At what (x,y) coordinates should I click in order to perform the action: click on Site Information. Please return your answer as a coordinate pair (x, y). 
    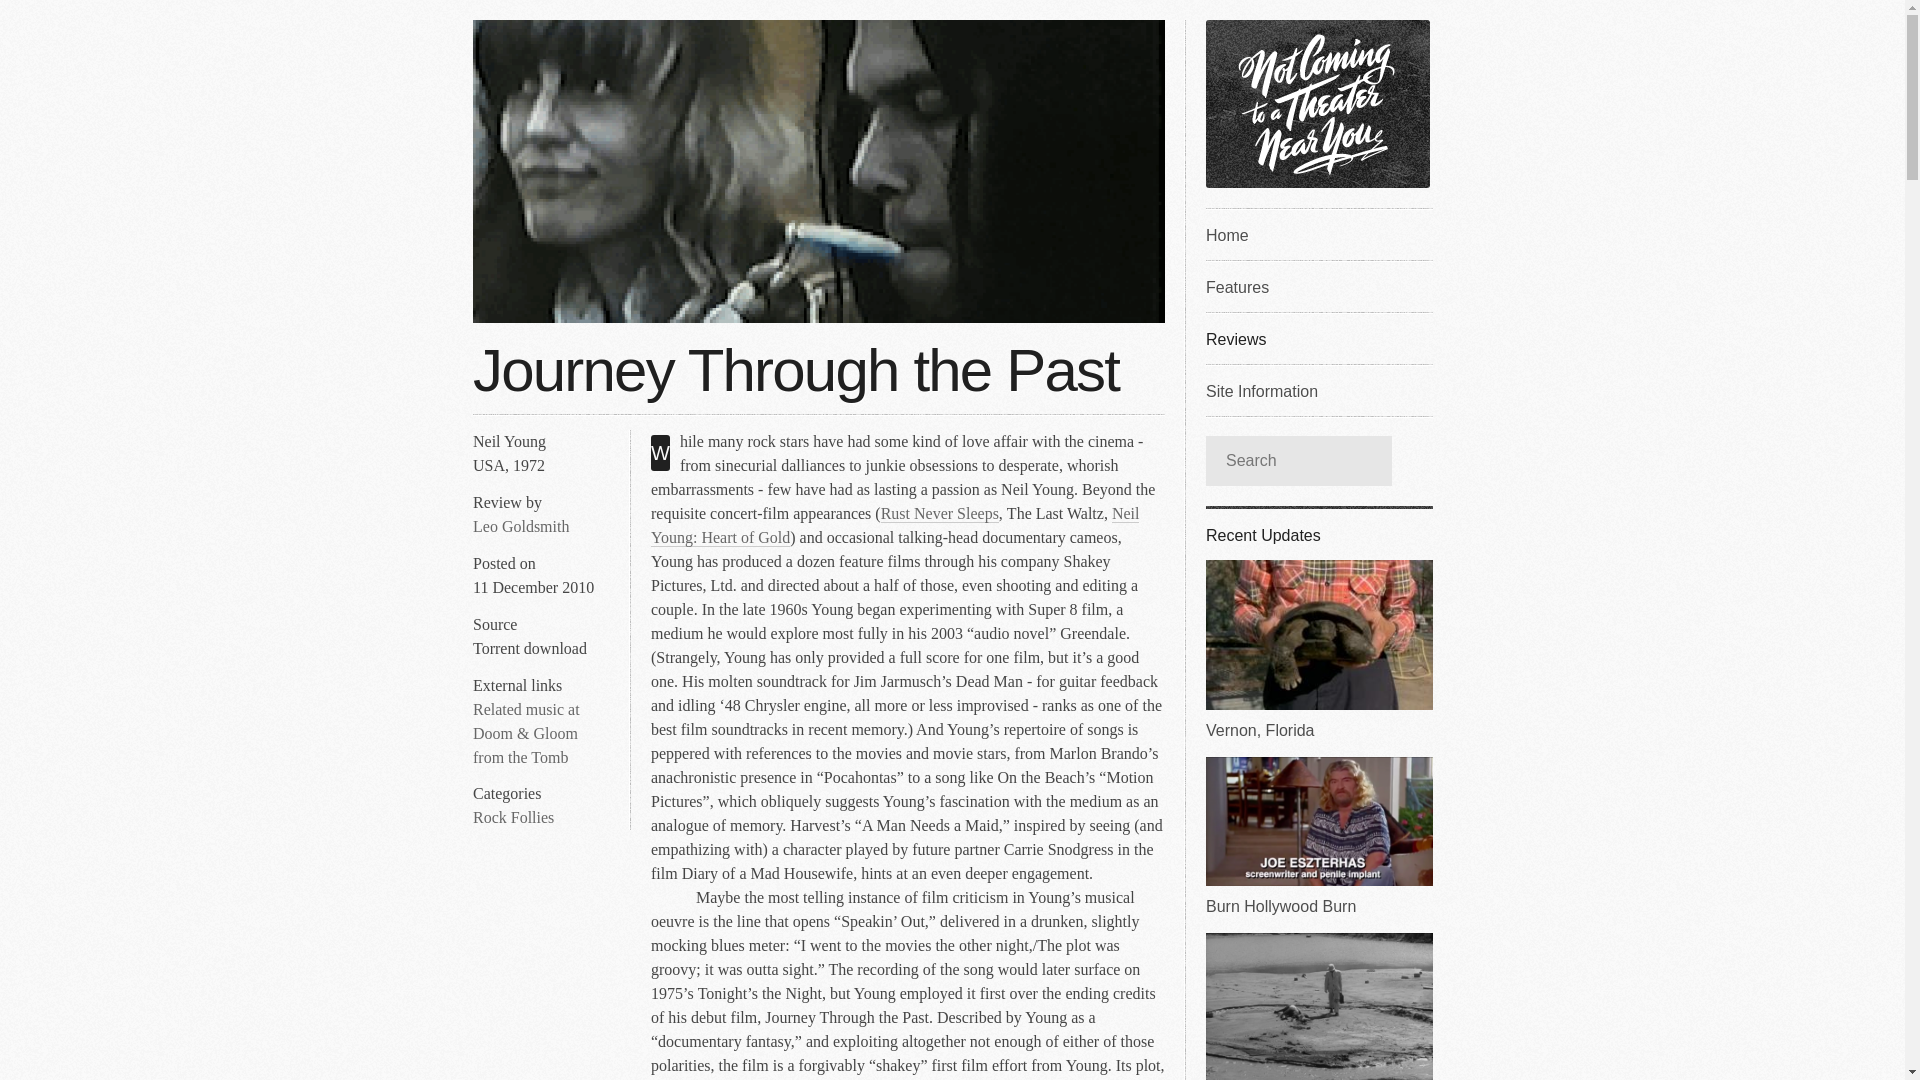
    Looking at the image, I should click on (1318, 389).